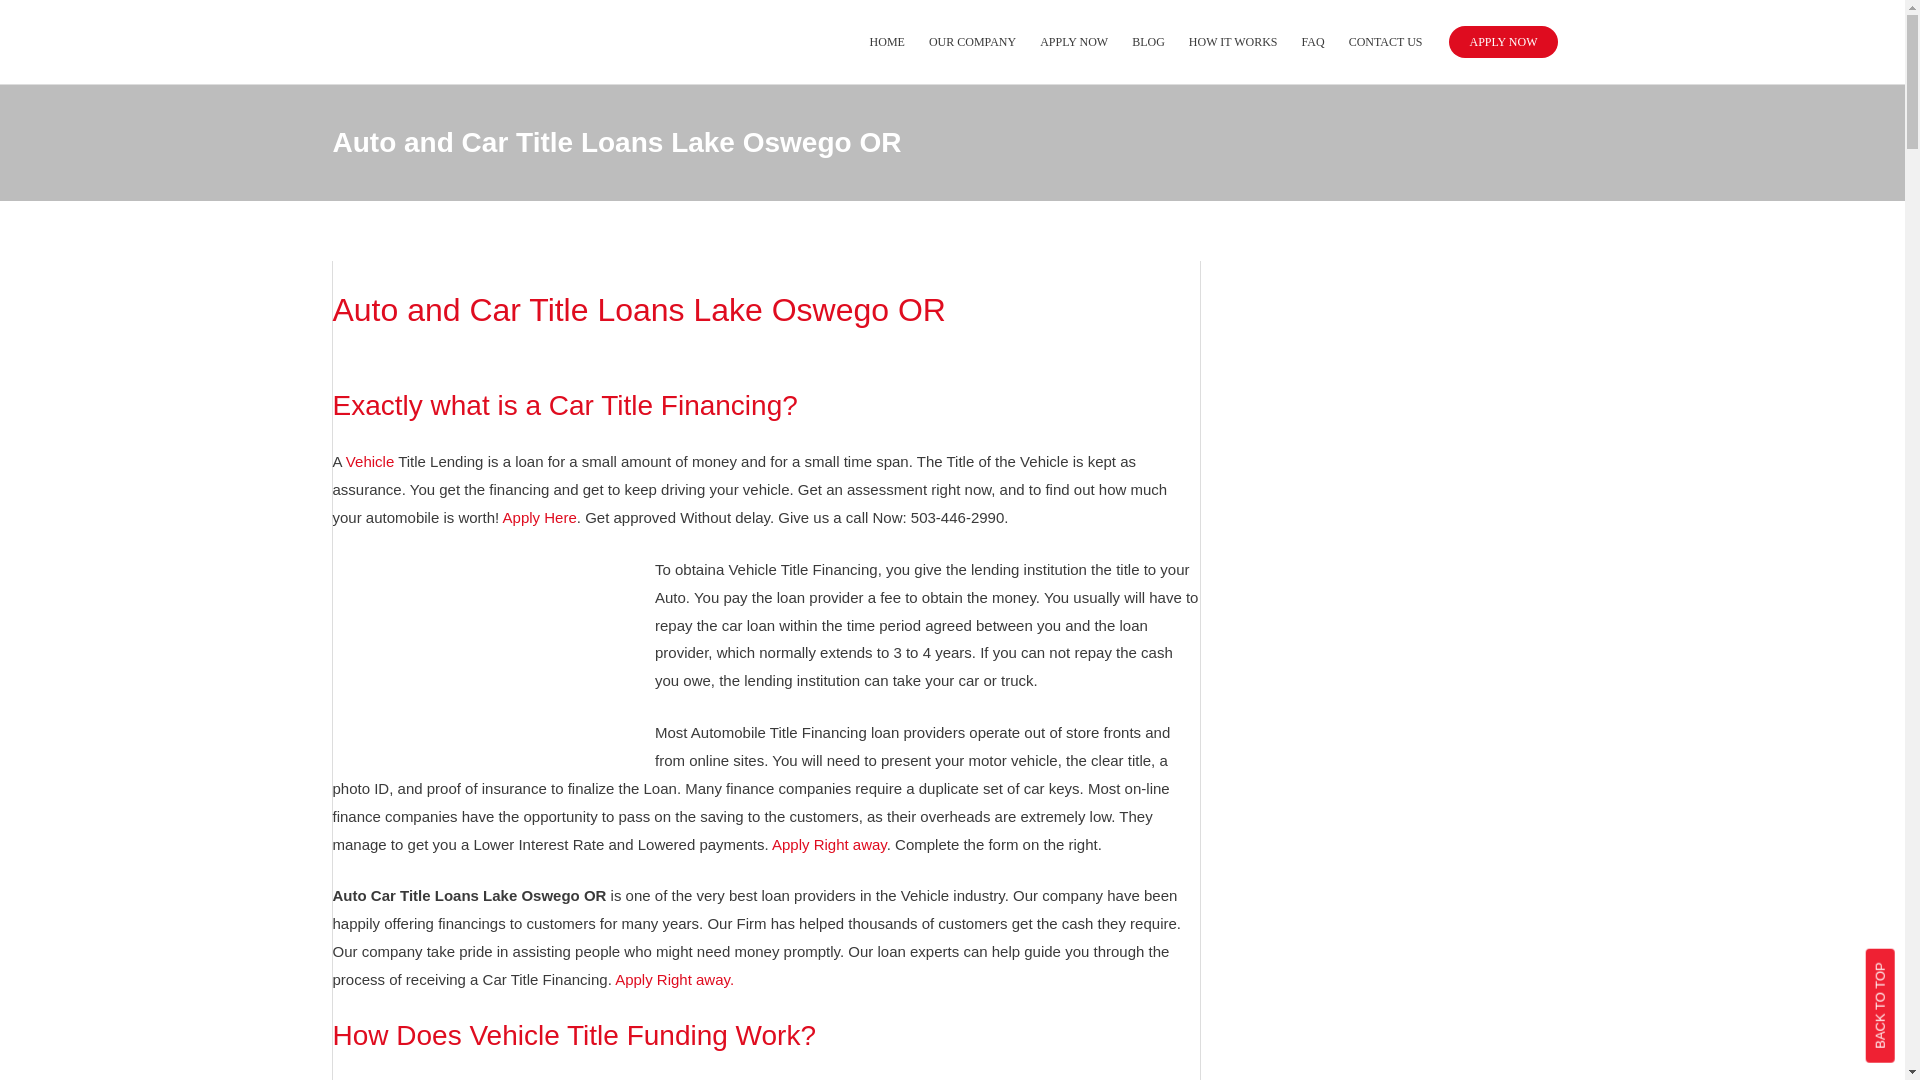 This screenshot has width=1920, height=1080. Describe the element at coordinates (1385, 42) in the screenshot. I see `CONTACT US` at that location.